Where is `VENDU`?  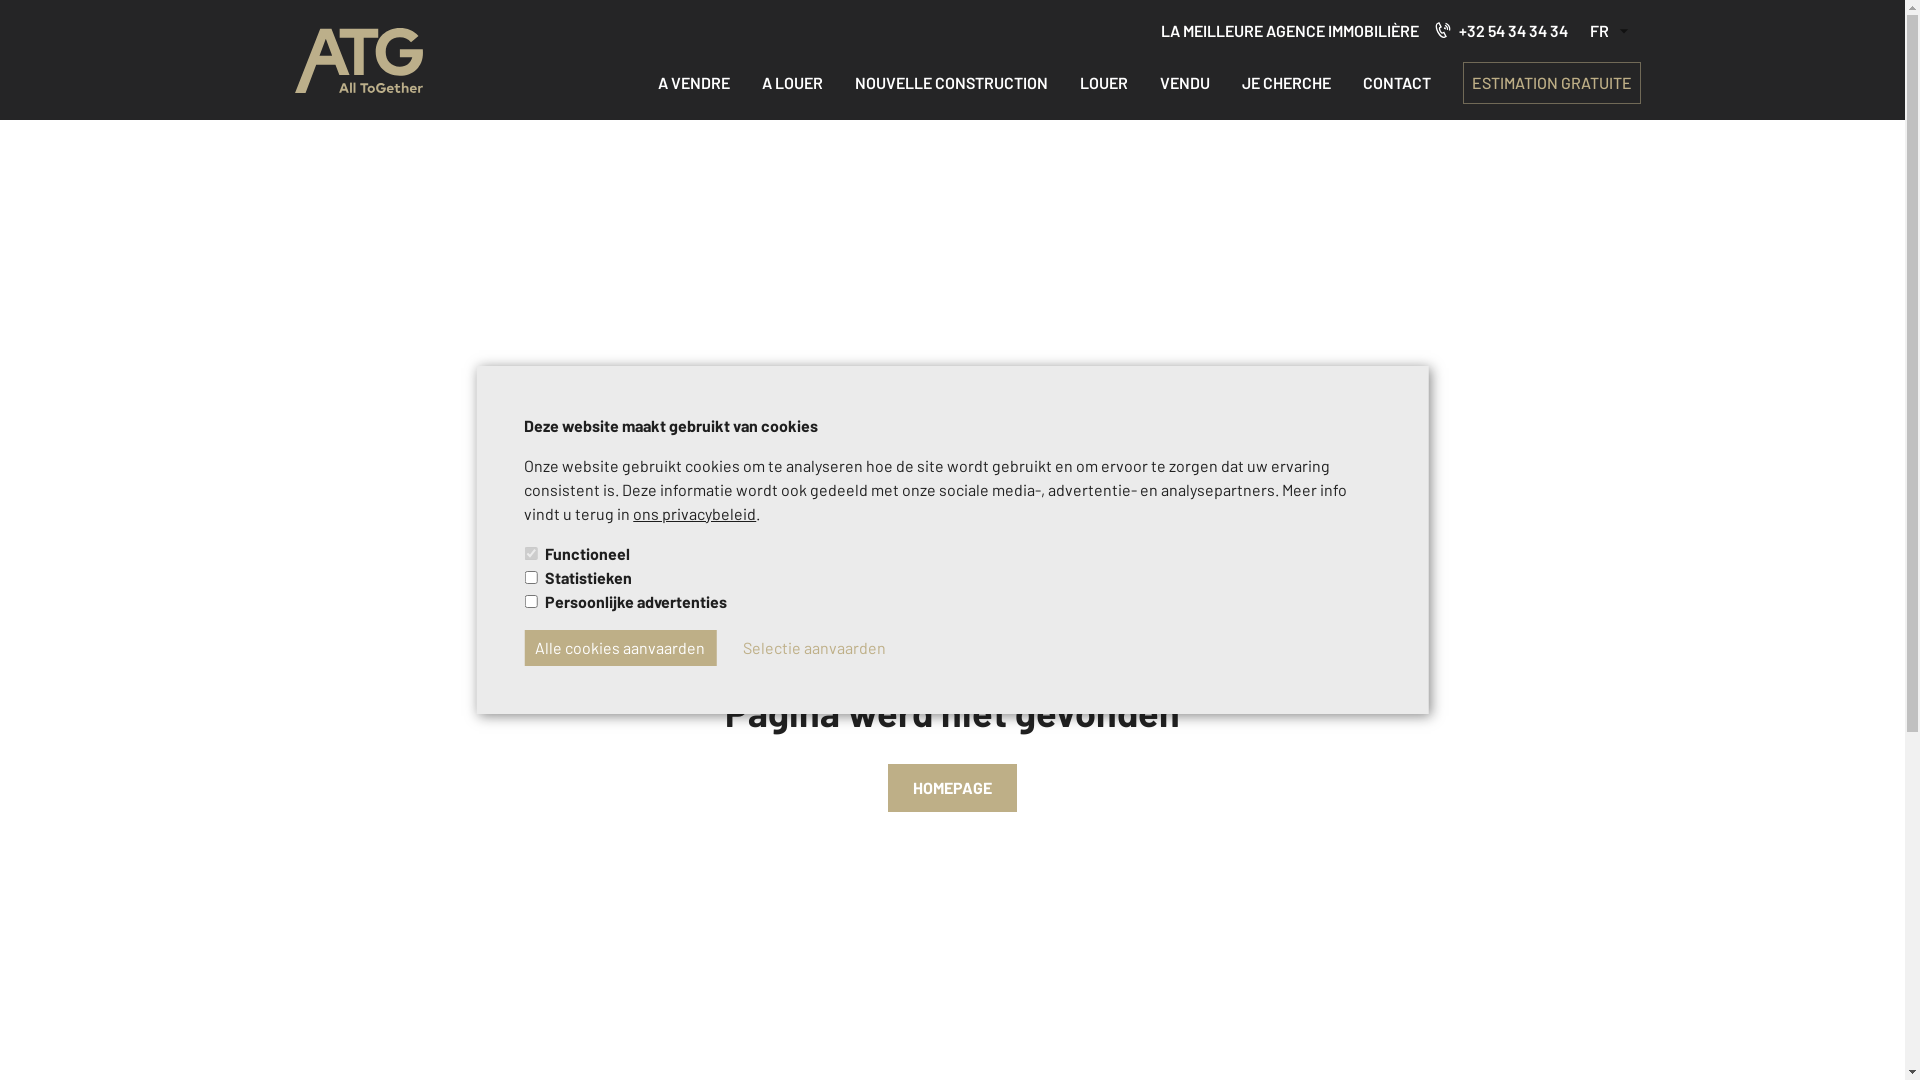
VENDU is located at coordinates (1185, 82).